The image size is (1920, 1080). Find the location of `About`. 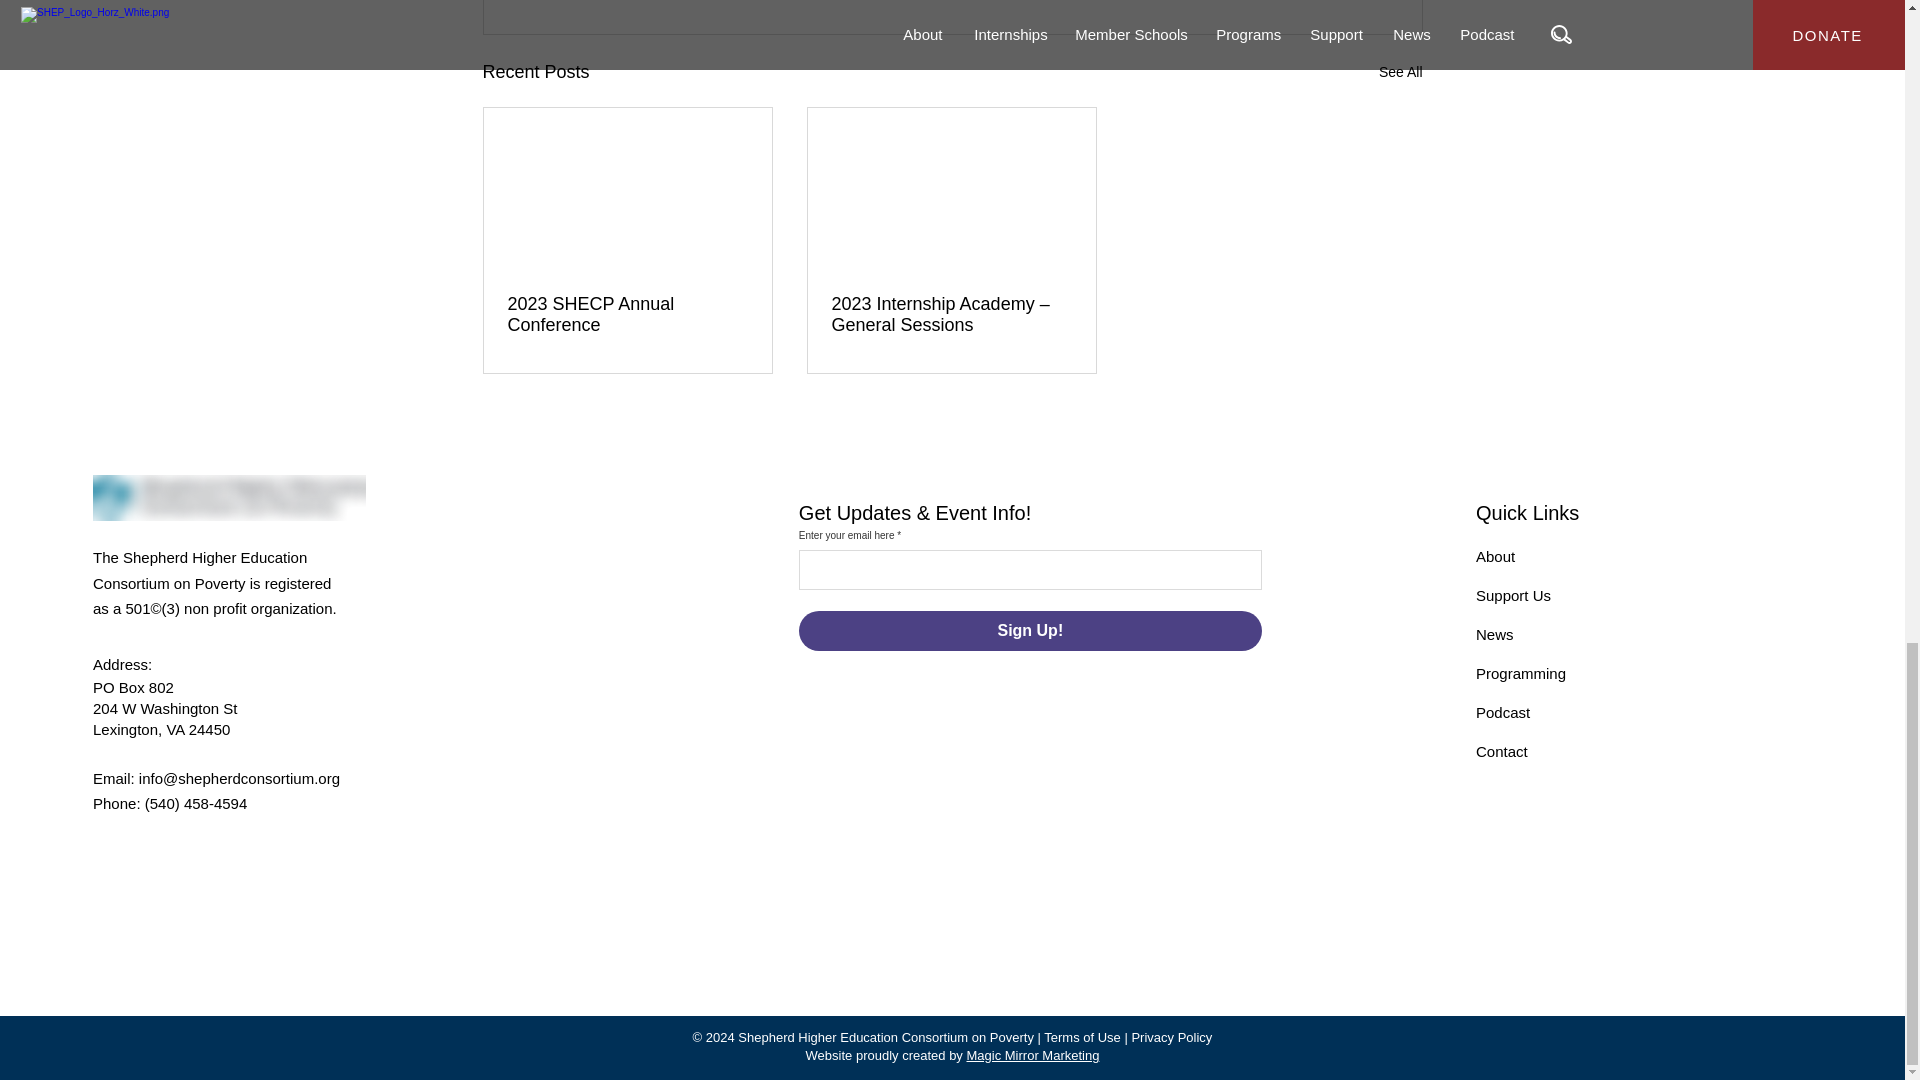

About is located at coordinates (1495, 556).